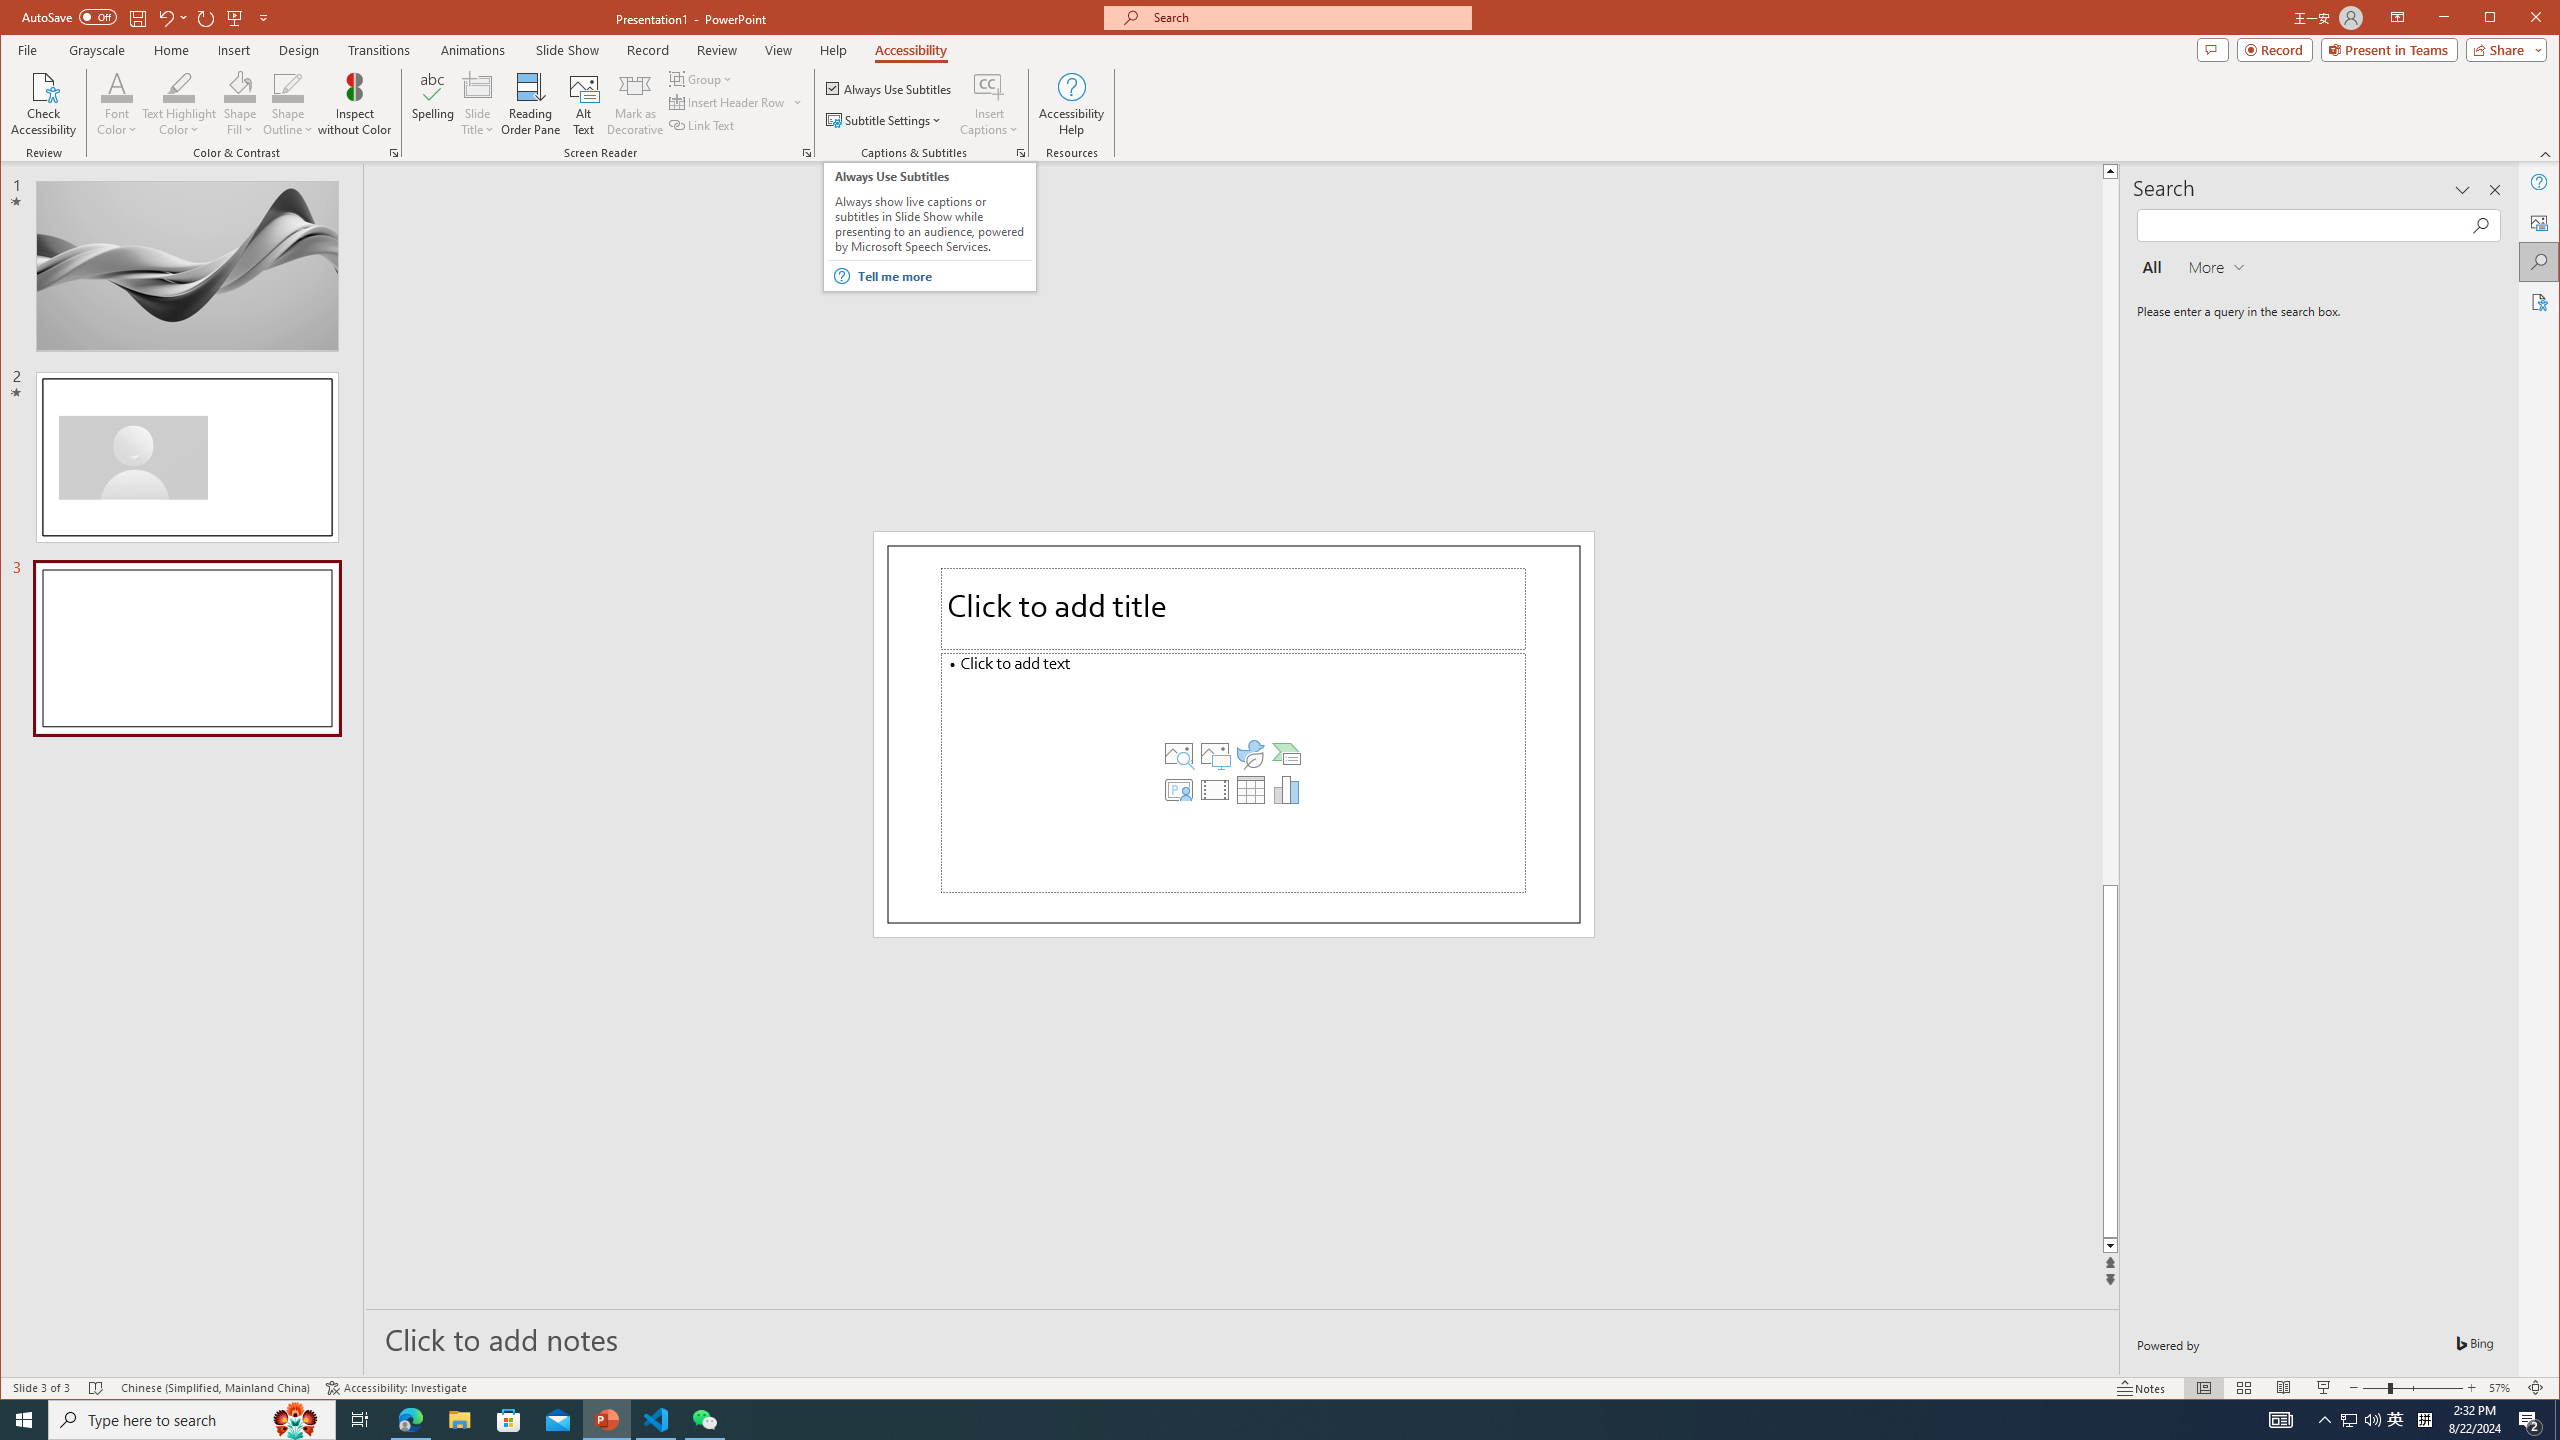  What do you see at coordinates (989, 86) in the screenshot?
I see `Insert Captions` at bounding box center [989, 86].